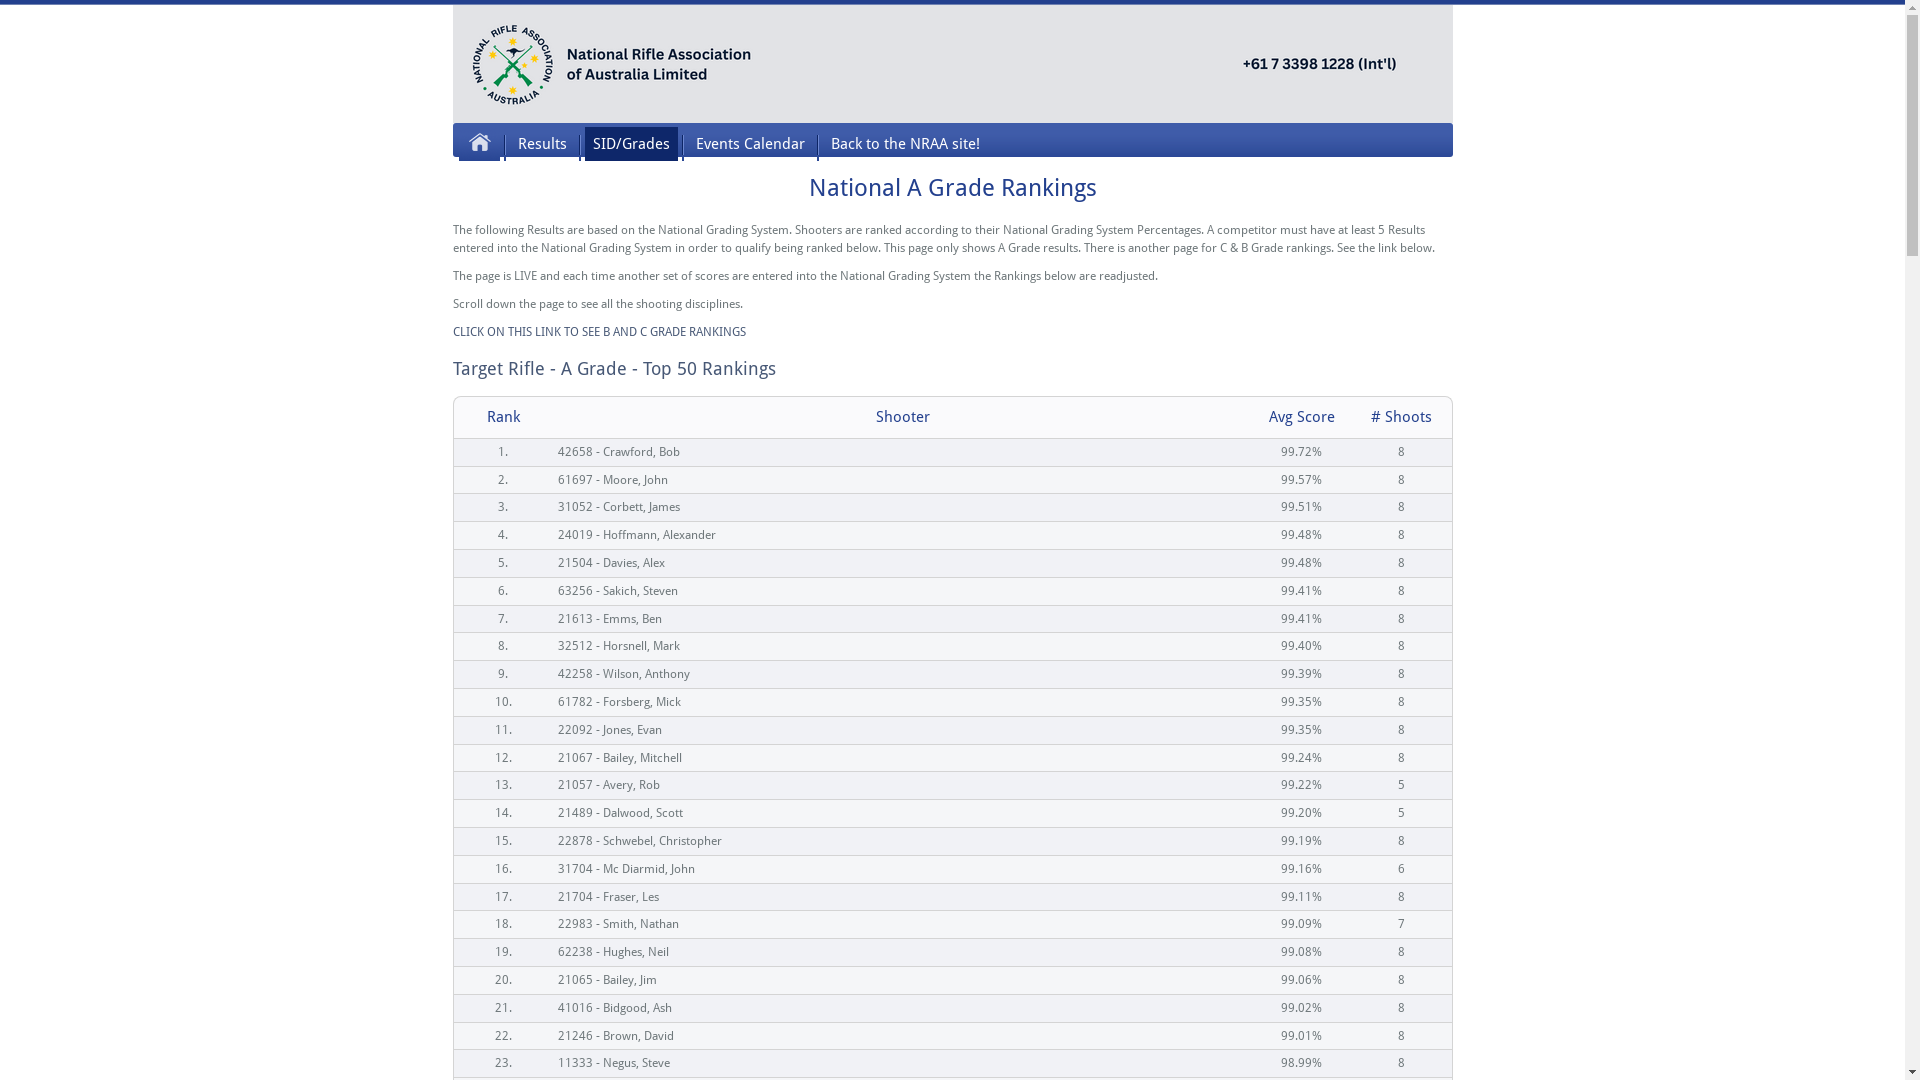  Describe the element at coordinates (598, 332) in the screenshot. I see `CLICK ON THIS LINK TO SEE B AND C GRADE RANKINGS` at that location.